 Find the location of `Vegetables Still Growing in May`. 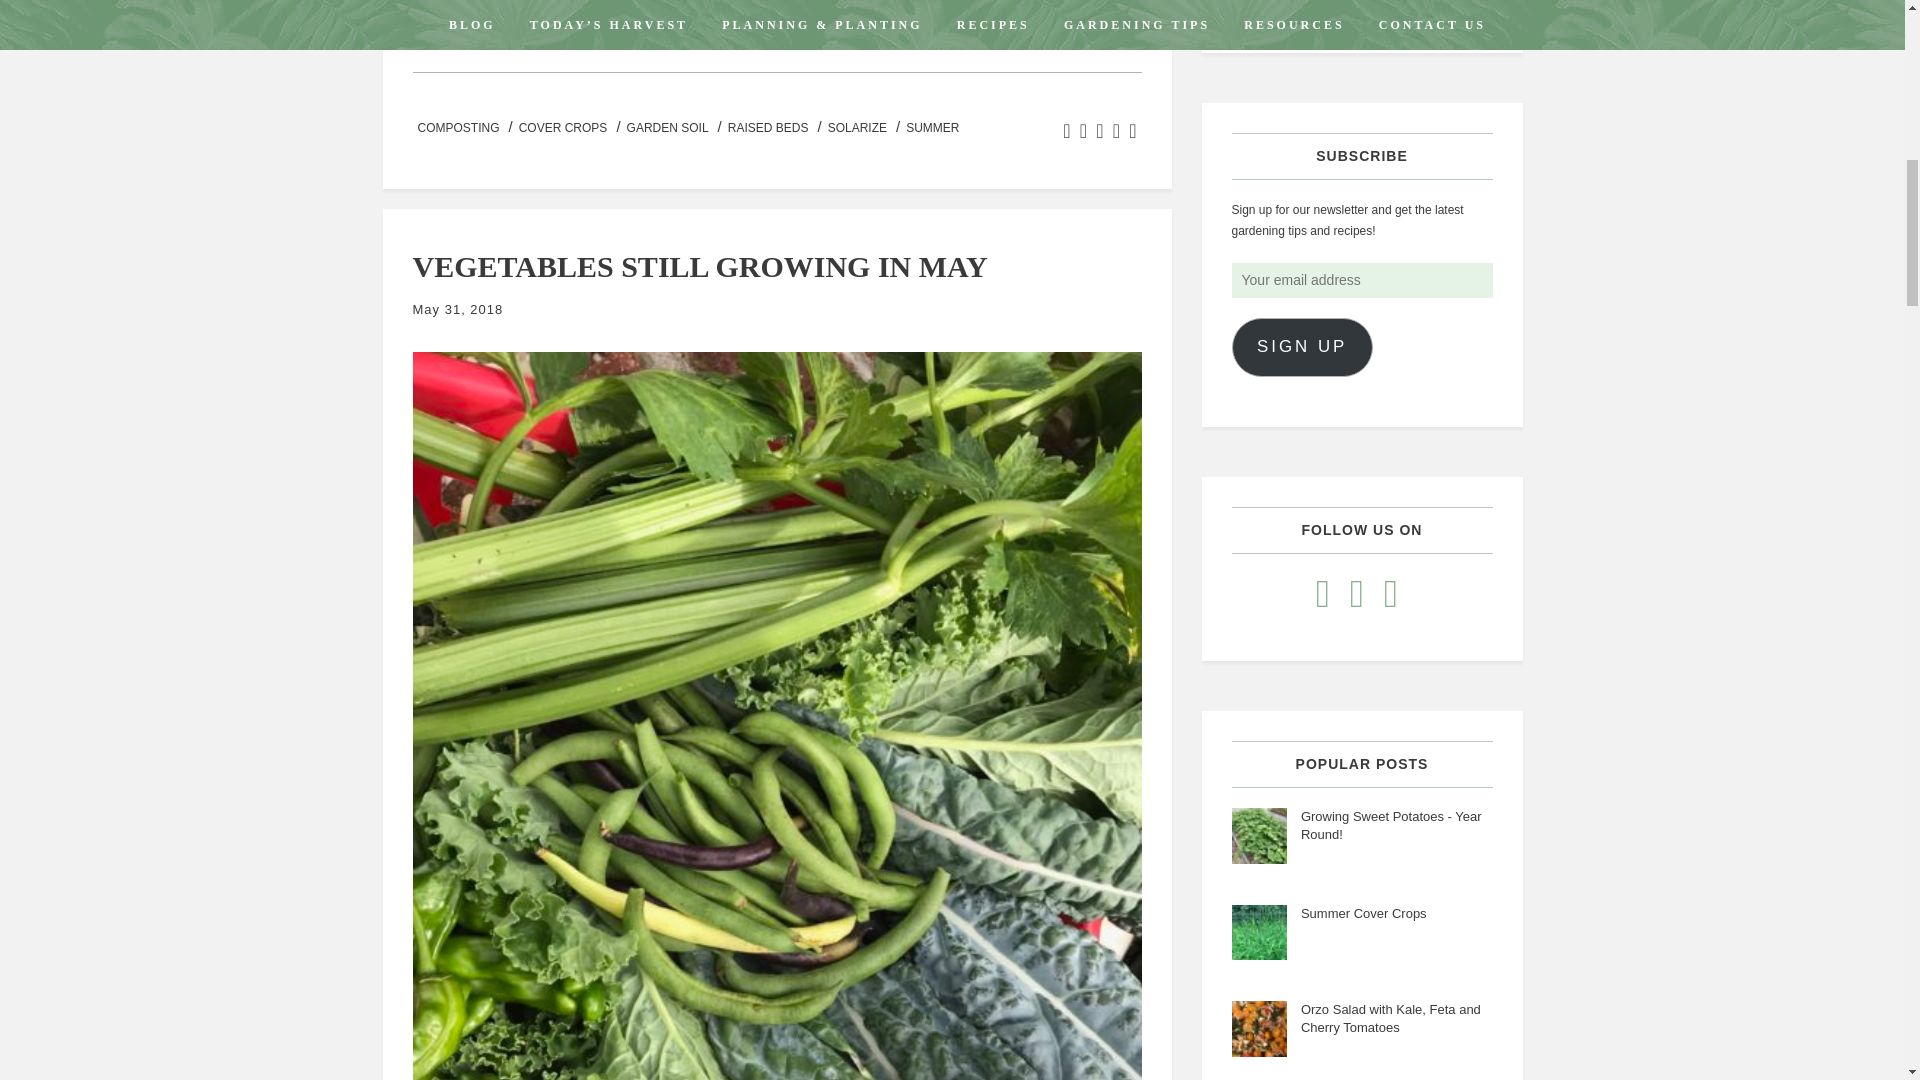

Vegetables Still Growing in May is located at coordinates (699, 266).